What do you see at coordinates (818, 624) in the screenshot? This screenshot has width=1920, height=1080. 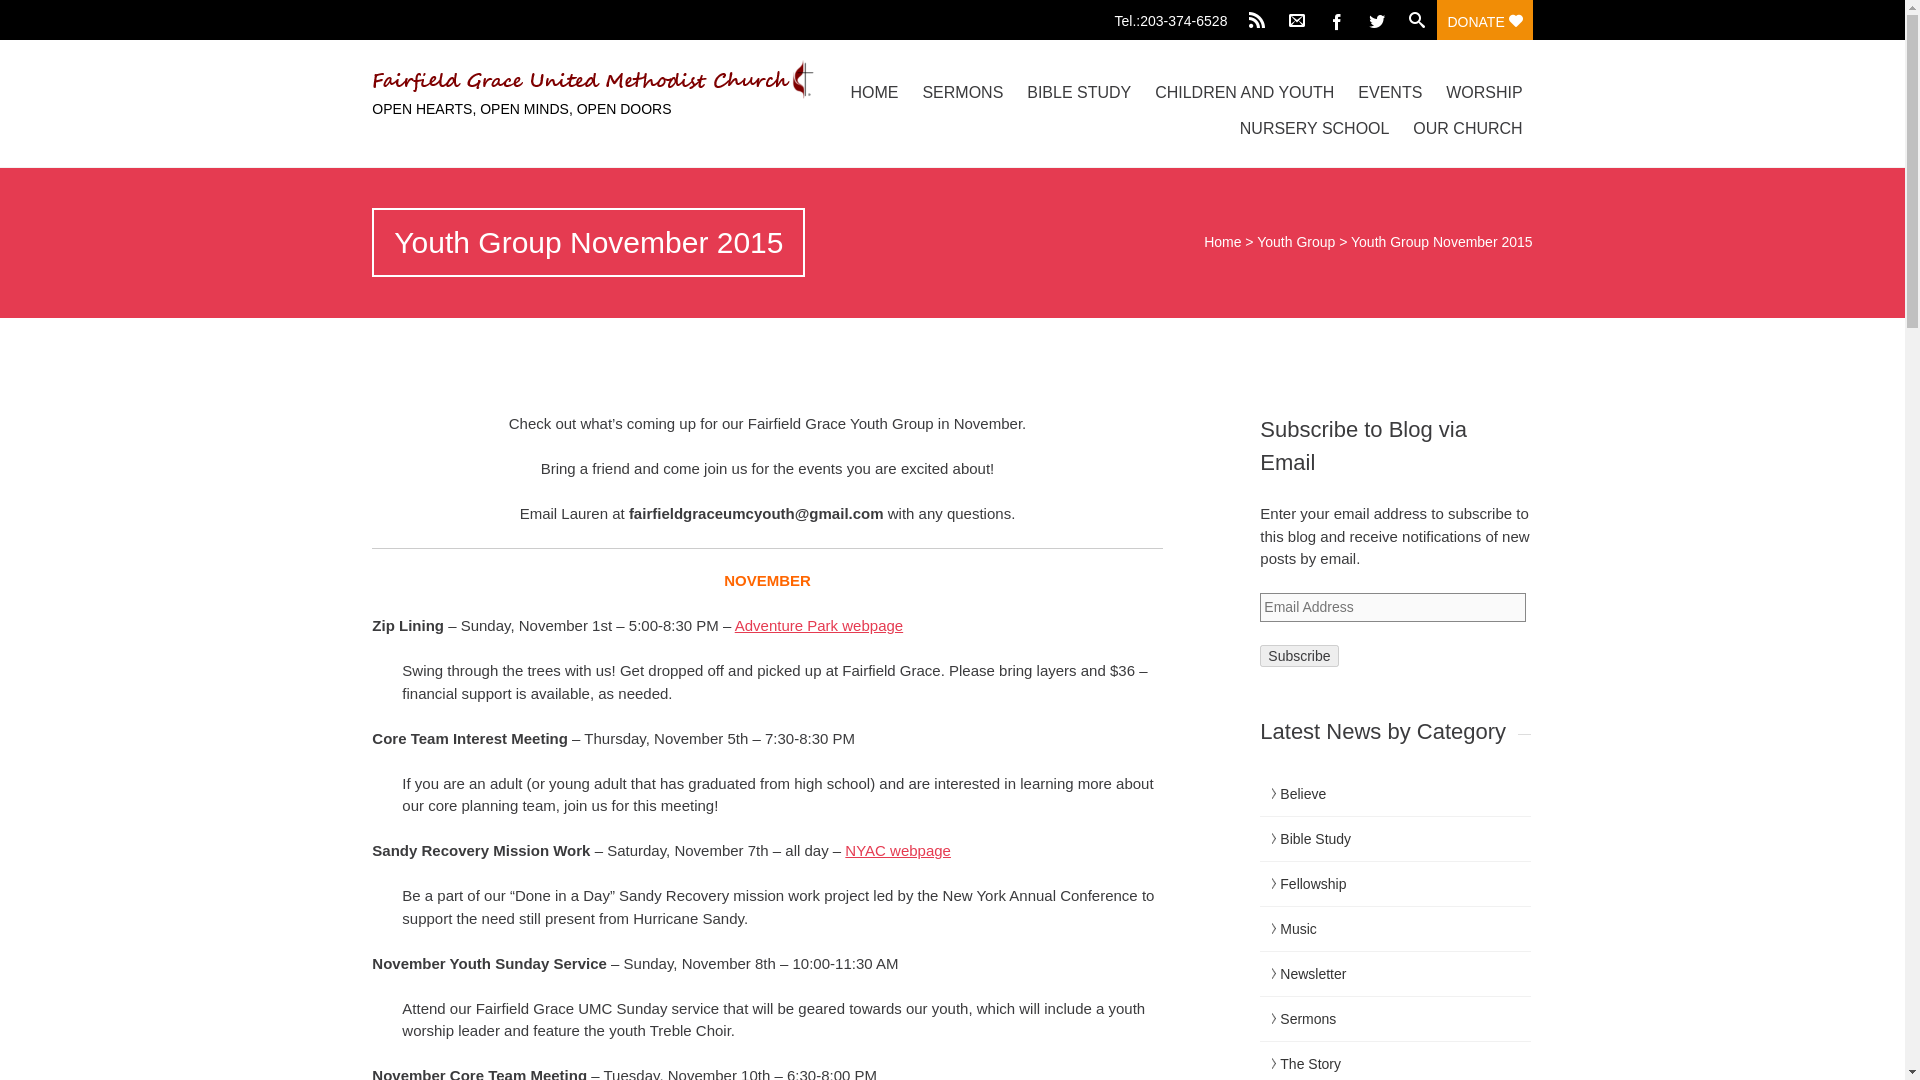 I see `Adventure Park webpage` at bounding box center [818, 624].